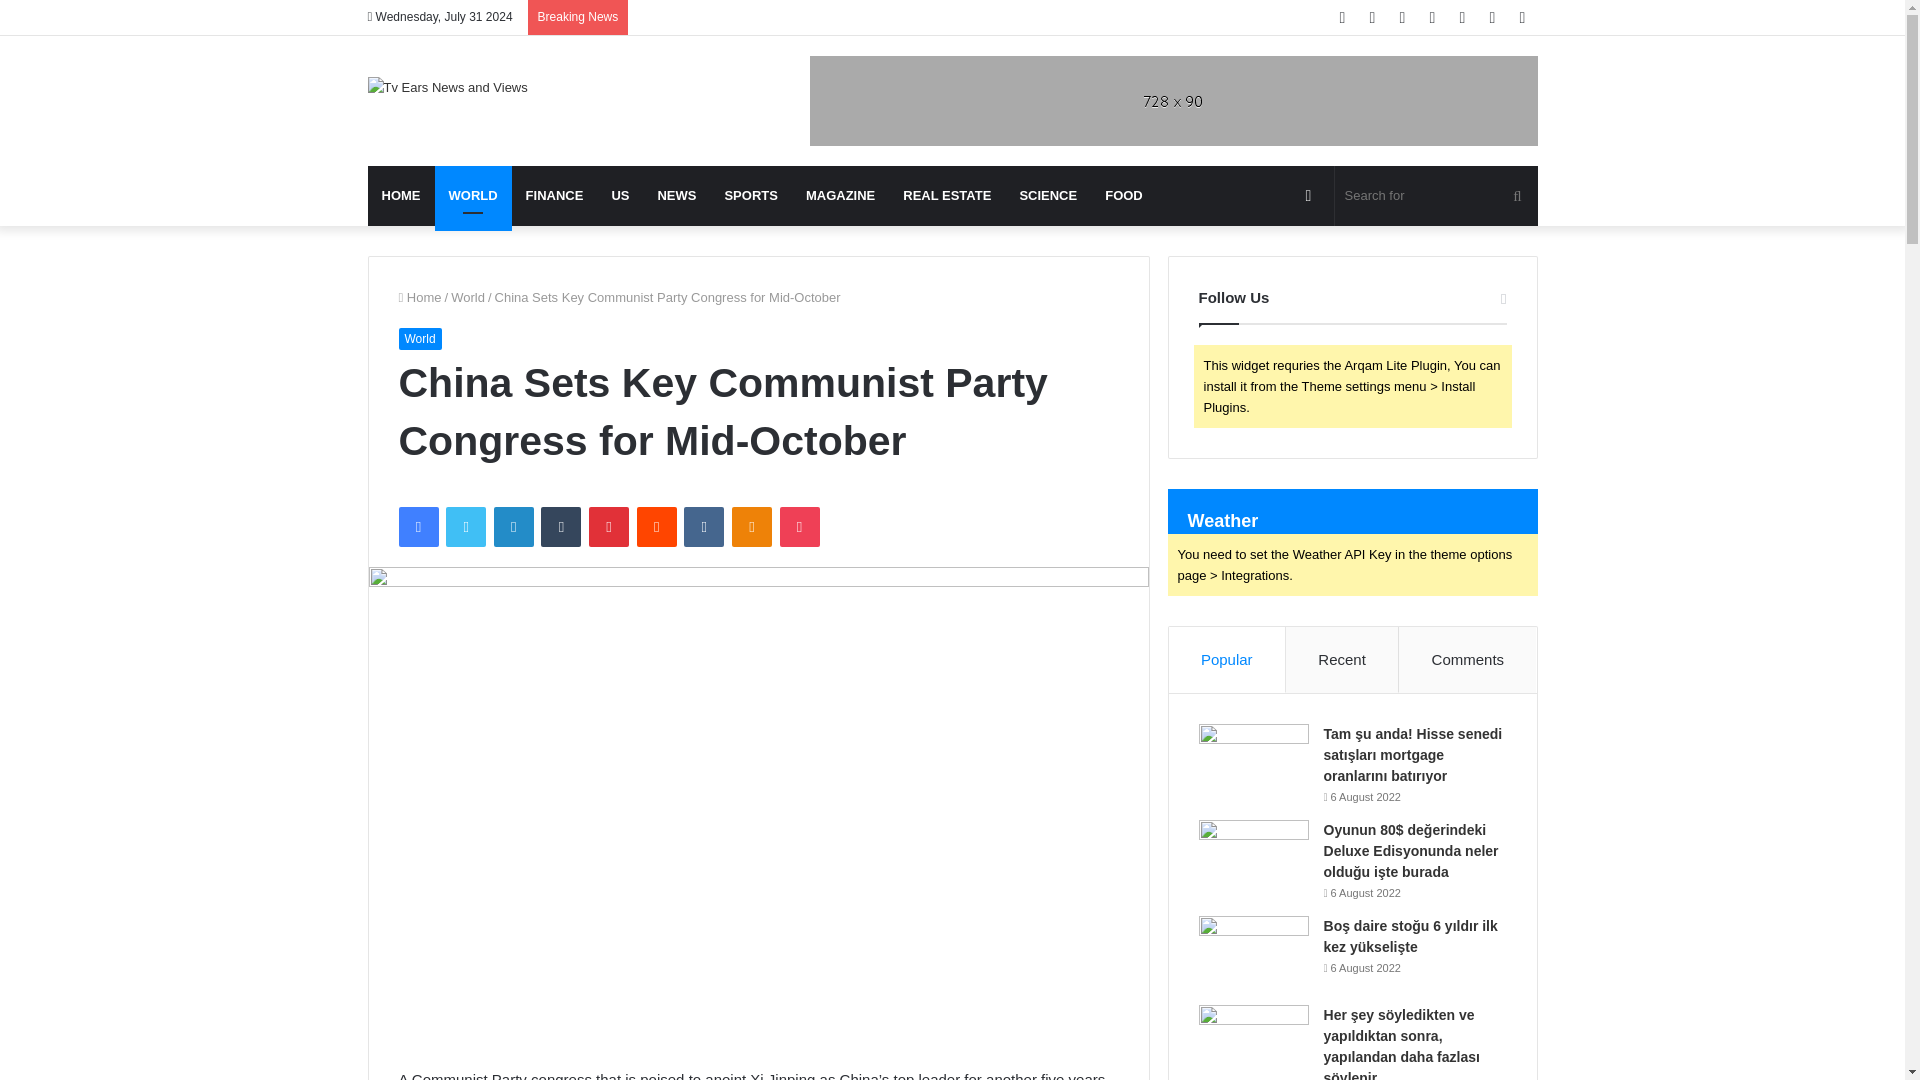 The image size is (1920, 1080). Describe the element at coordinates (561, 526) in the screenshot. I see `Tumblr` at that location.